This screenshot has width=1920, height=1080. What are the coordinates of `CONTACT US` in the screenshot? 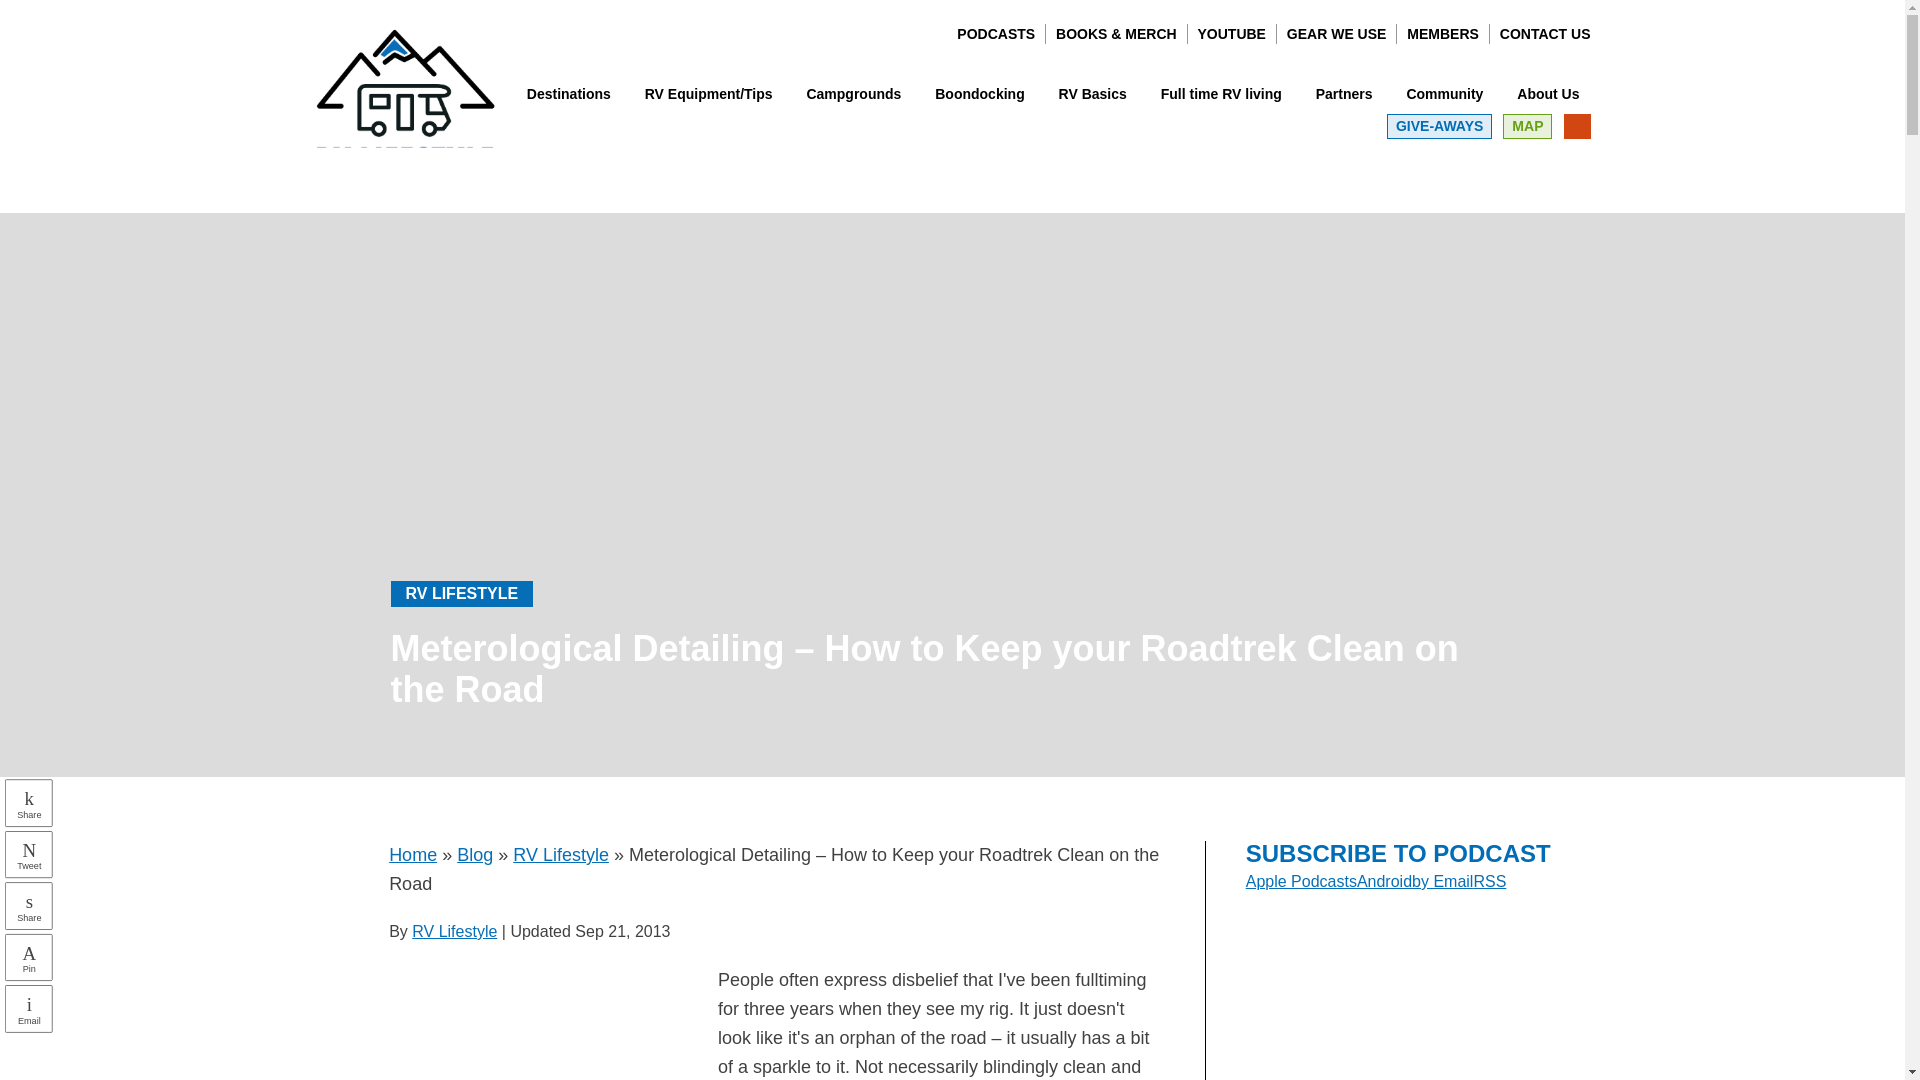 It's located at (1545, 34).